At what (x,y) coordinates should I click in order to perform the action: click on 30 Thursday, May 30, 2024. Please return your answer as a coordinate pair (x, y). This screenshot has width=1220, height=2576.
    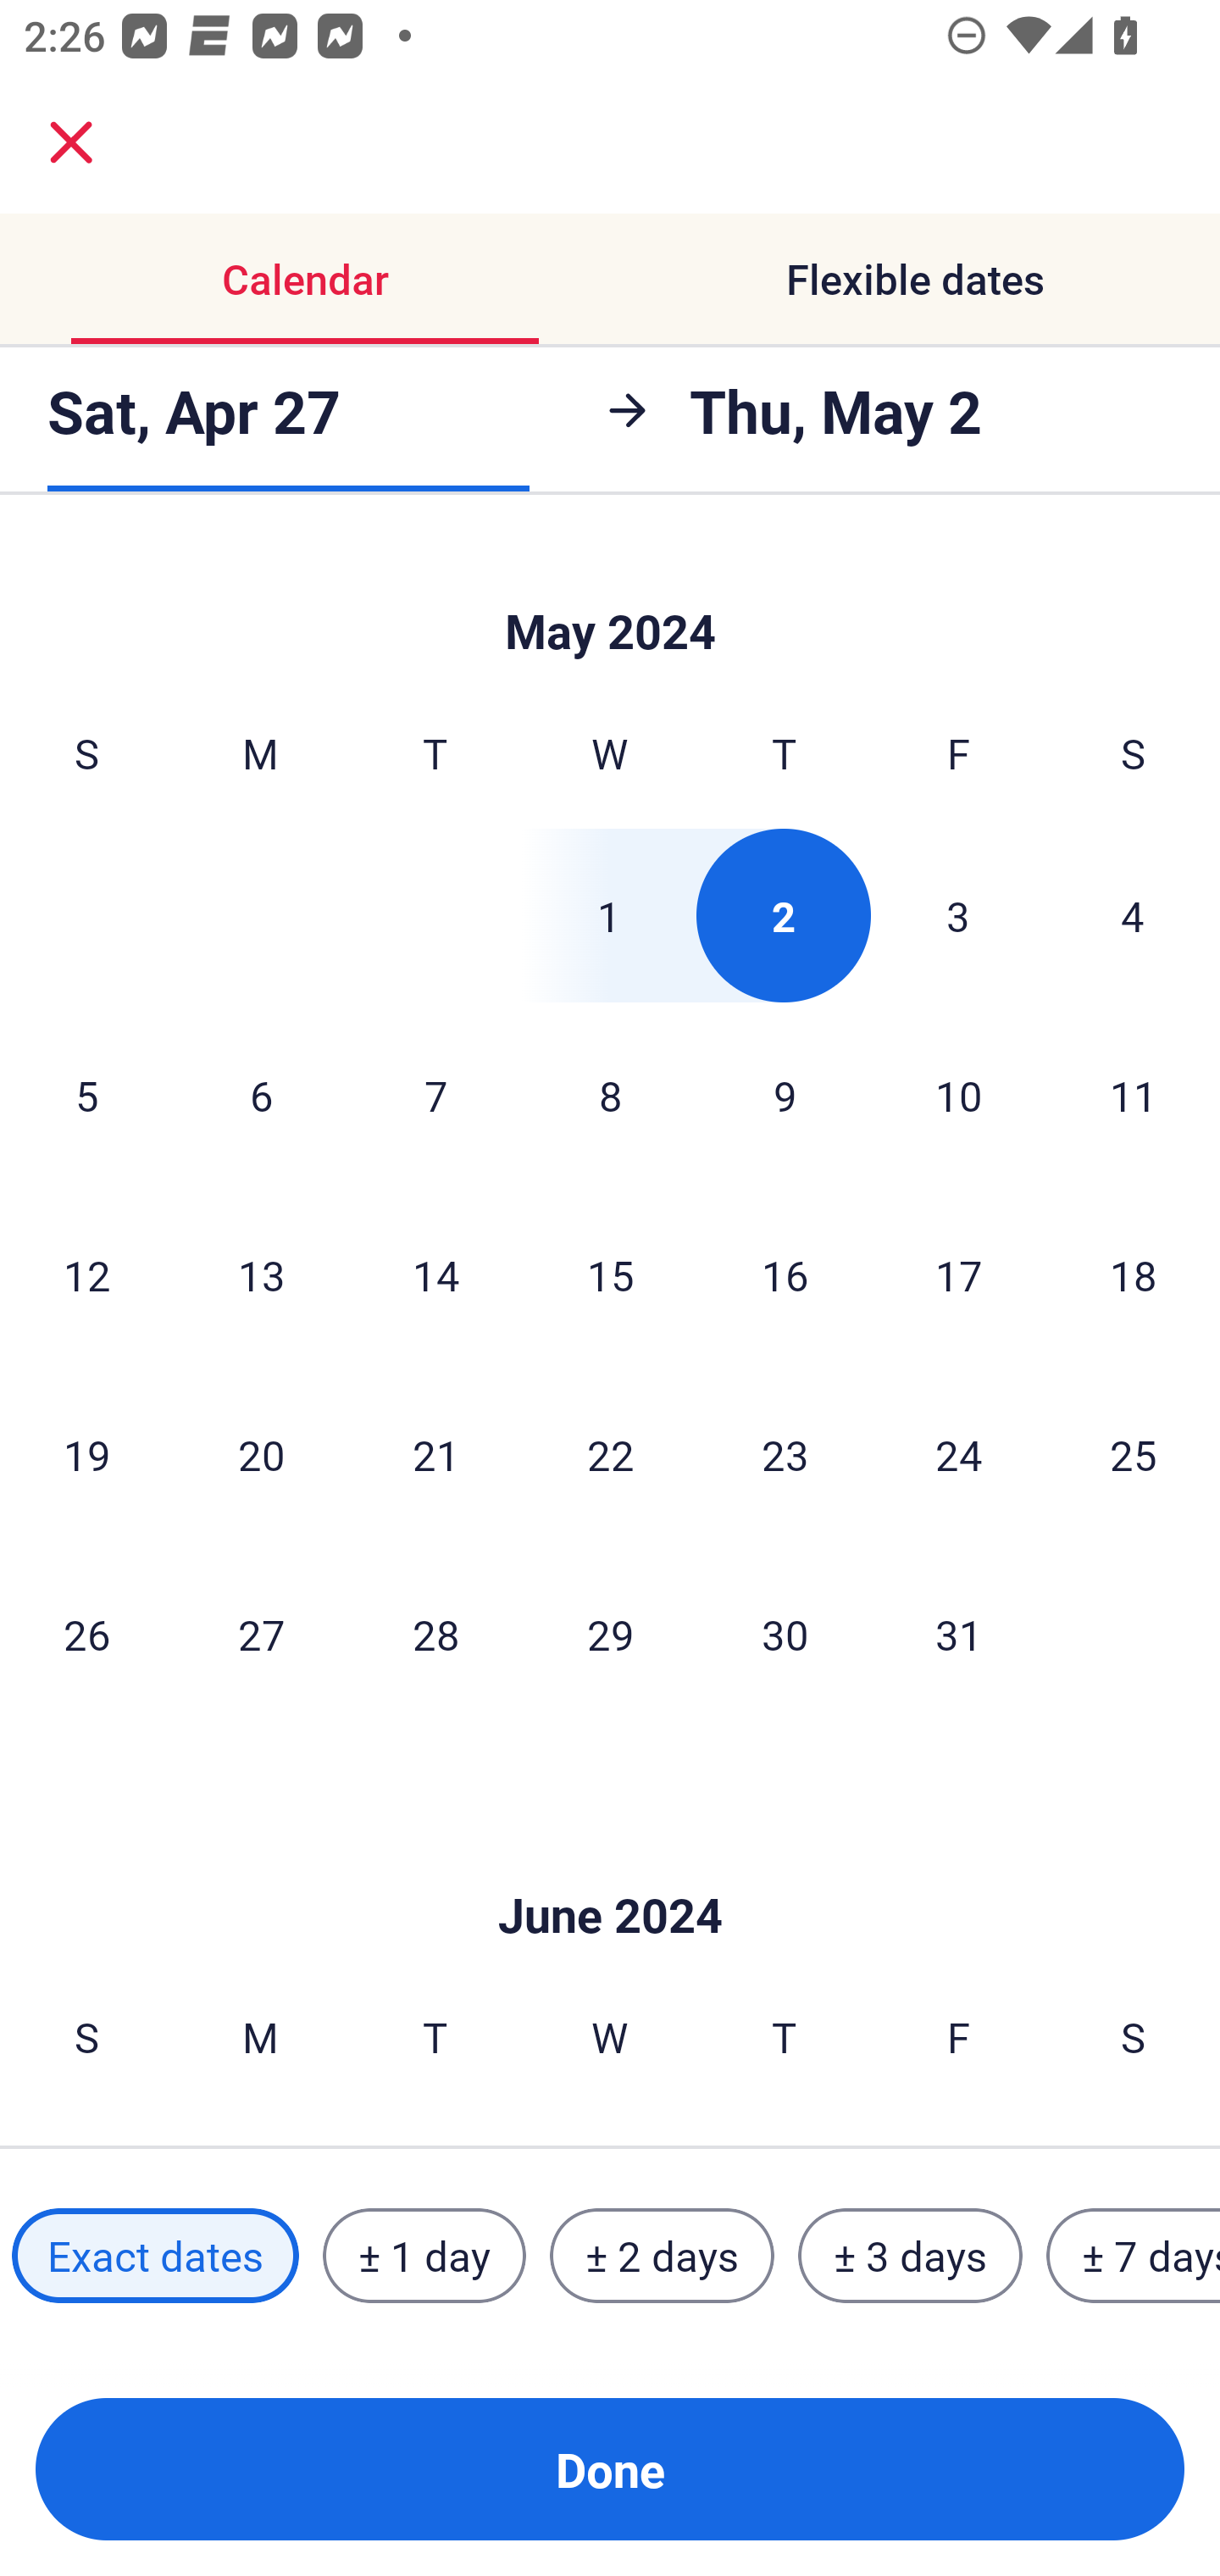
    Looking at the image, I should click on (785, 1634).